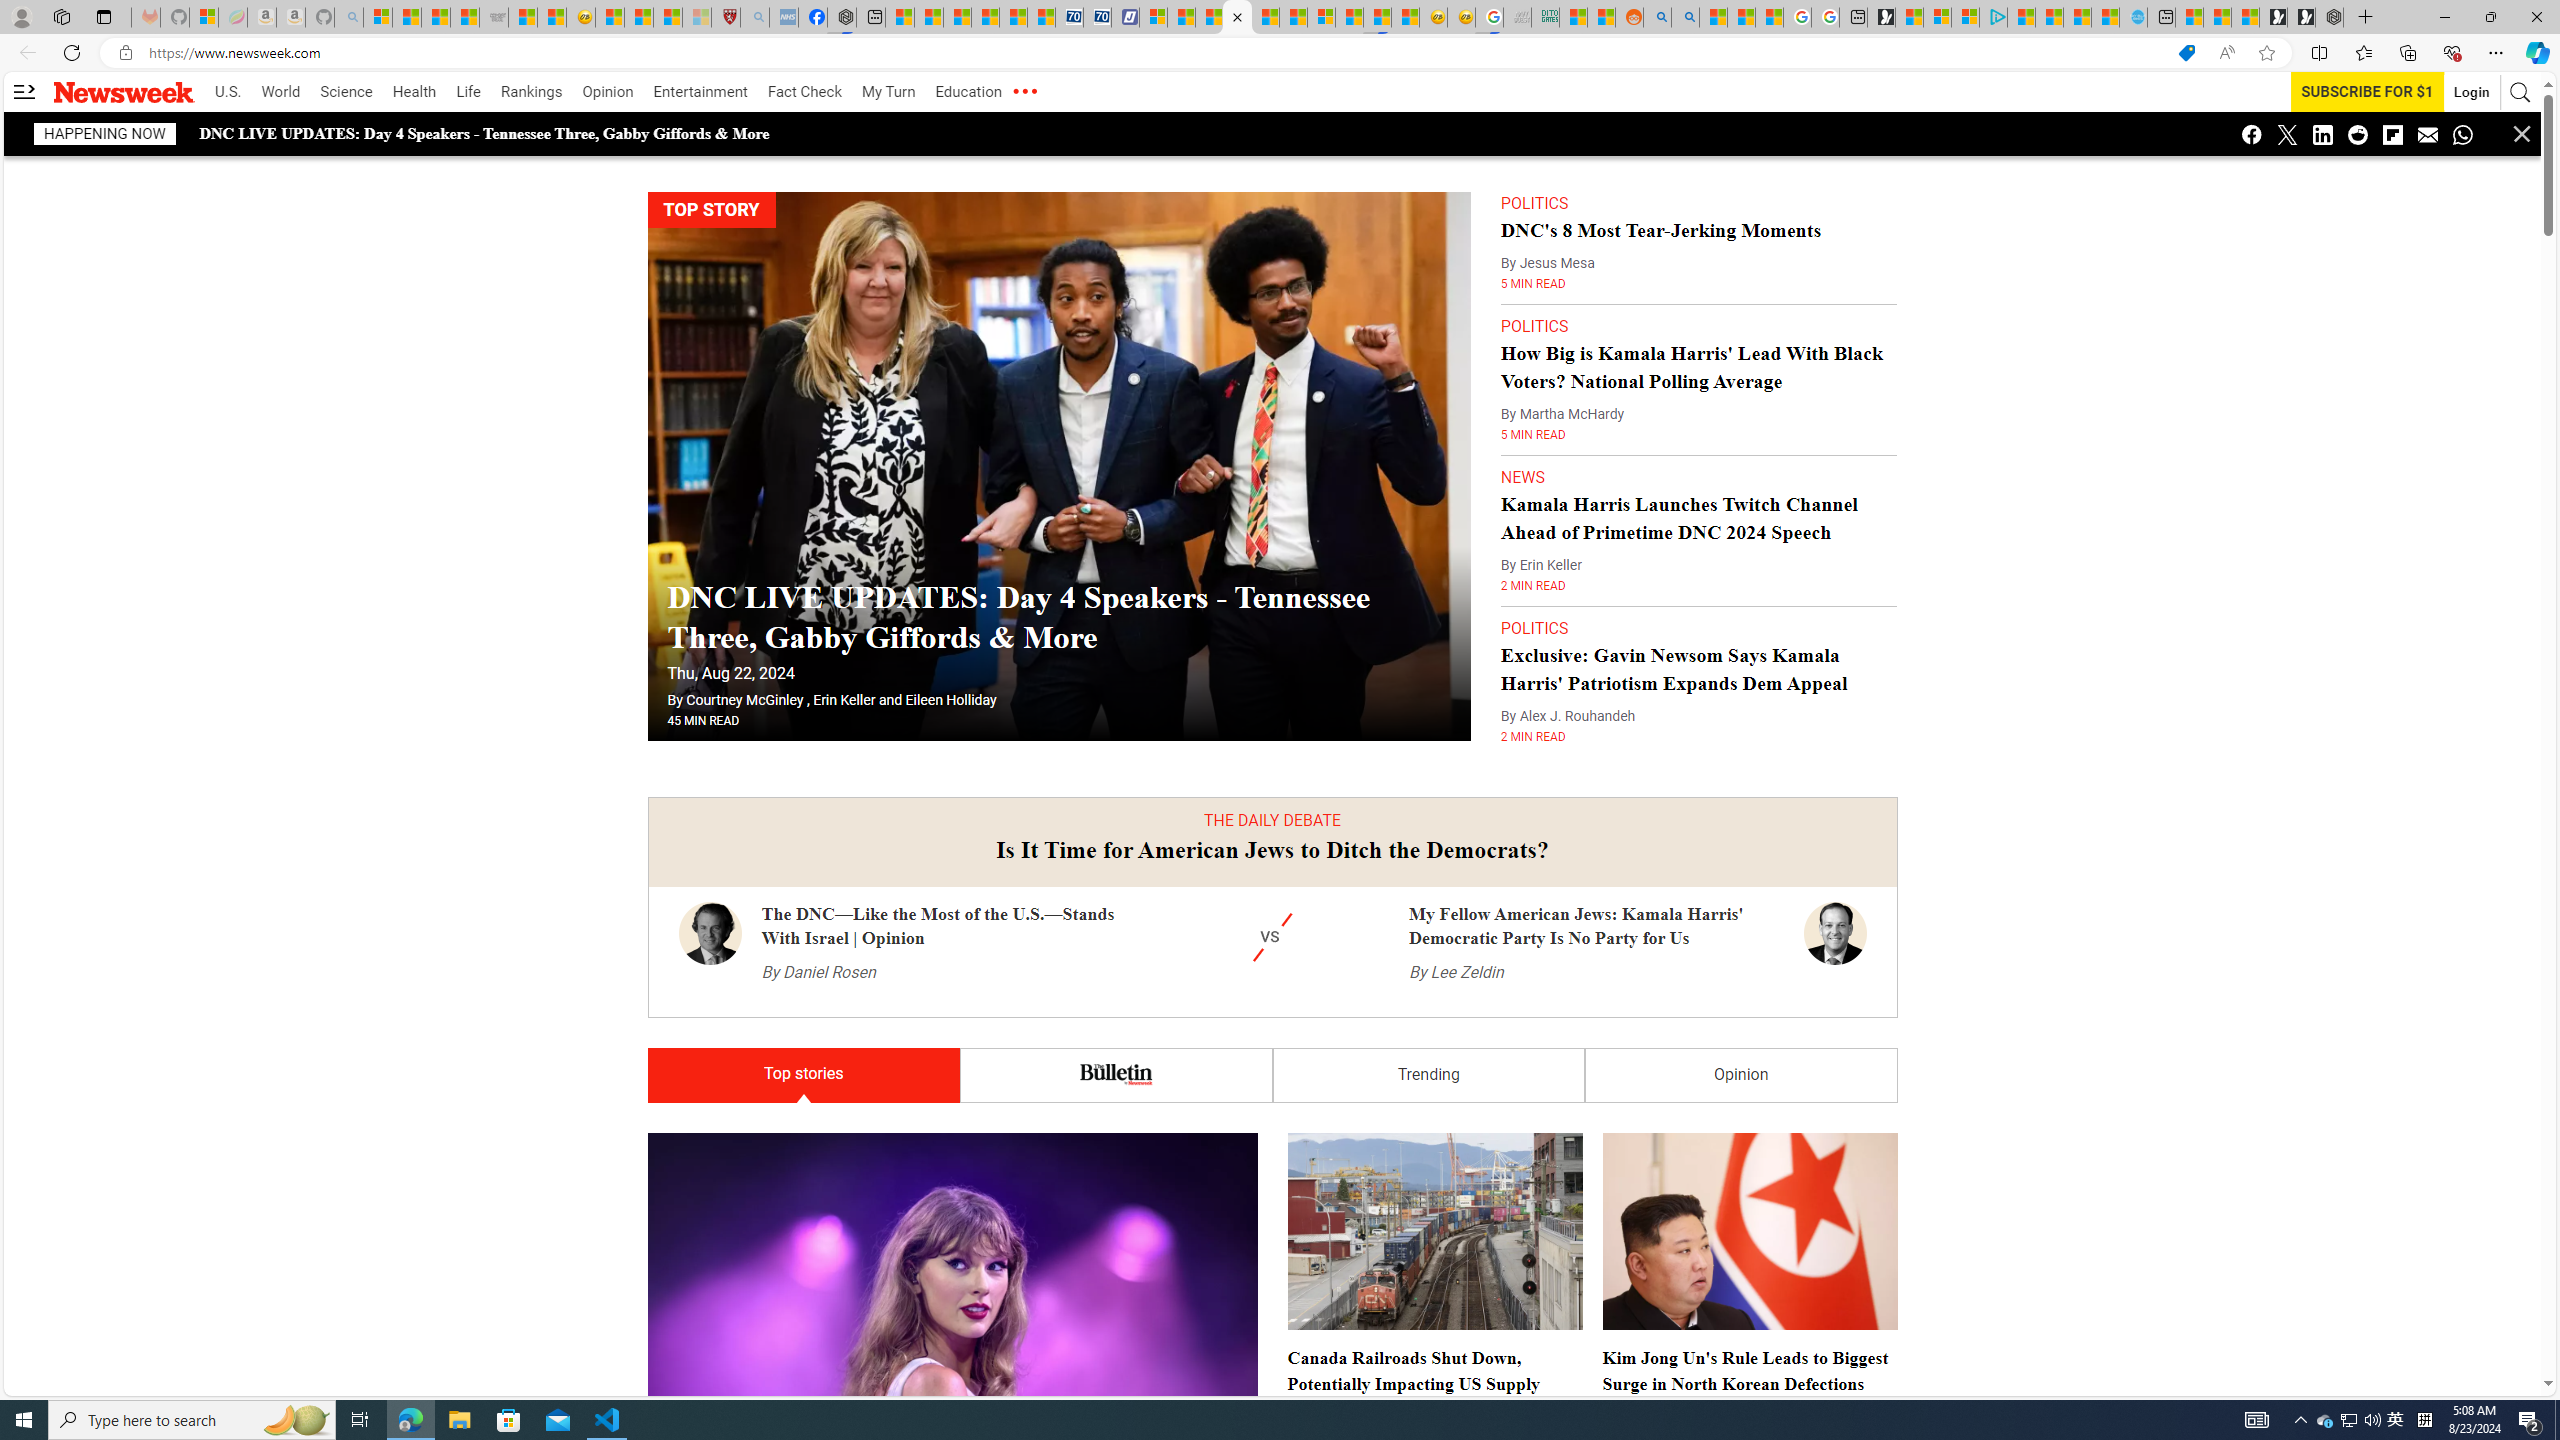 The height and width of the screenshot is (1440, 2560). Describe the element at coordinates (804, 92) in the screenshot. I see `Fact Check` at that location.